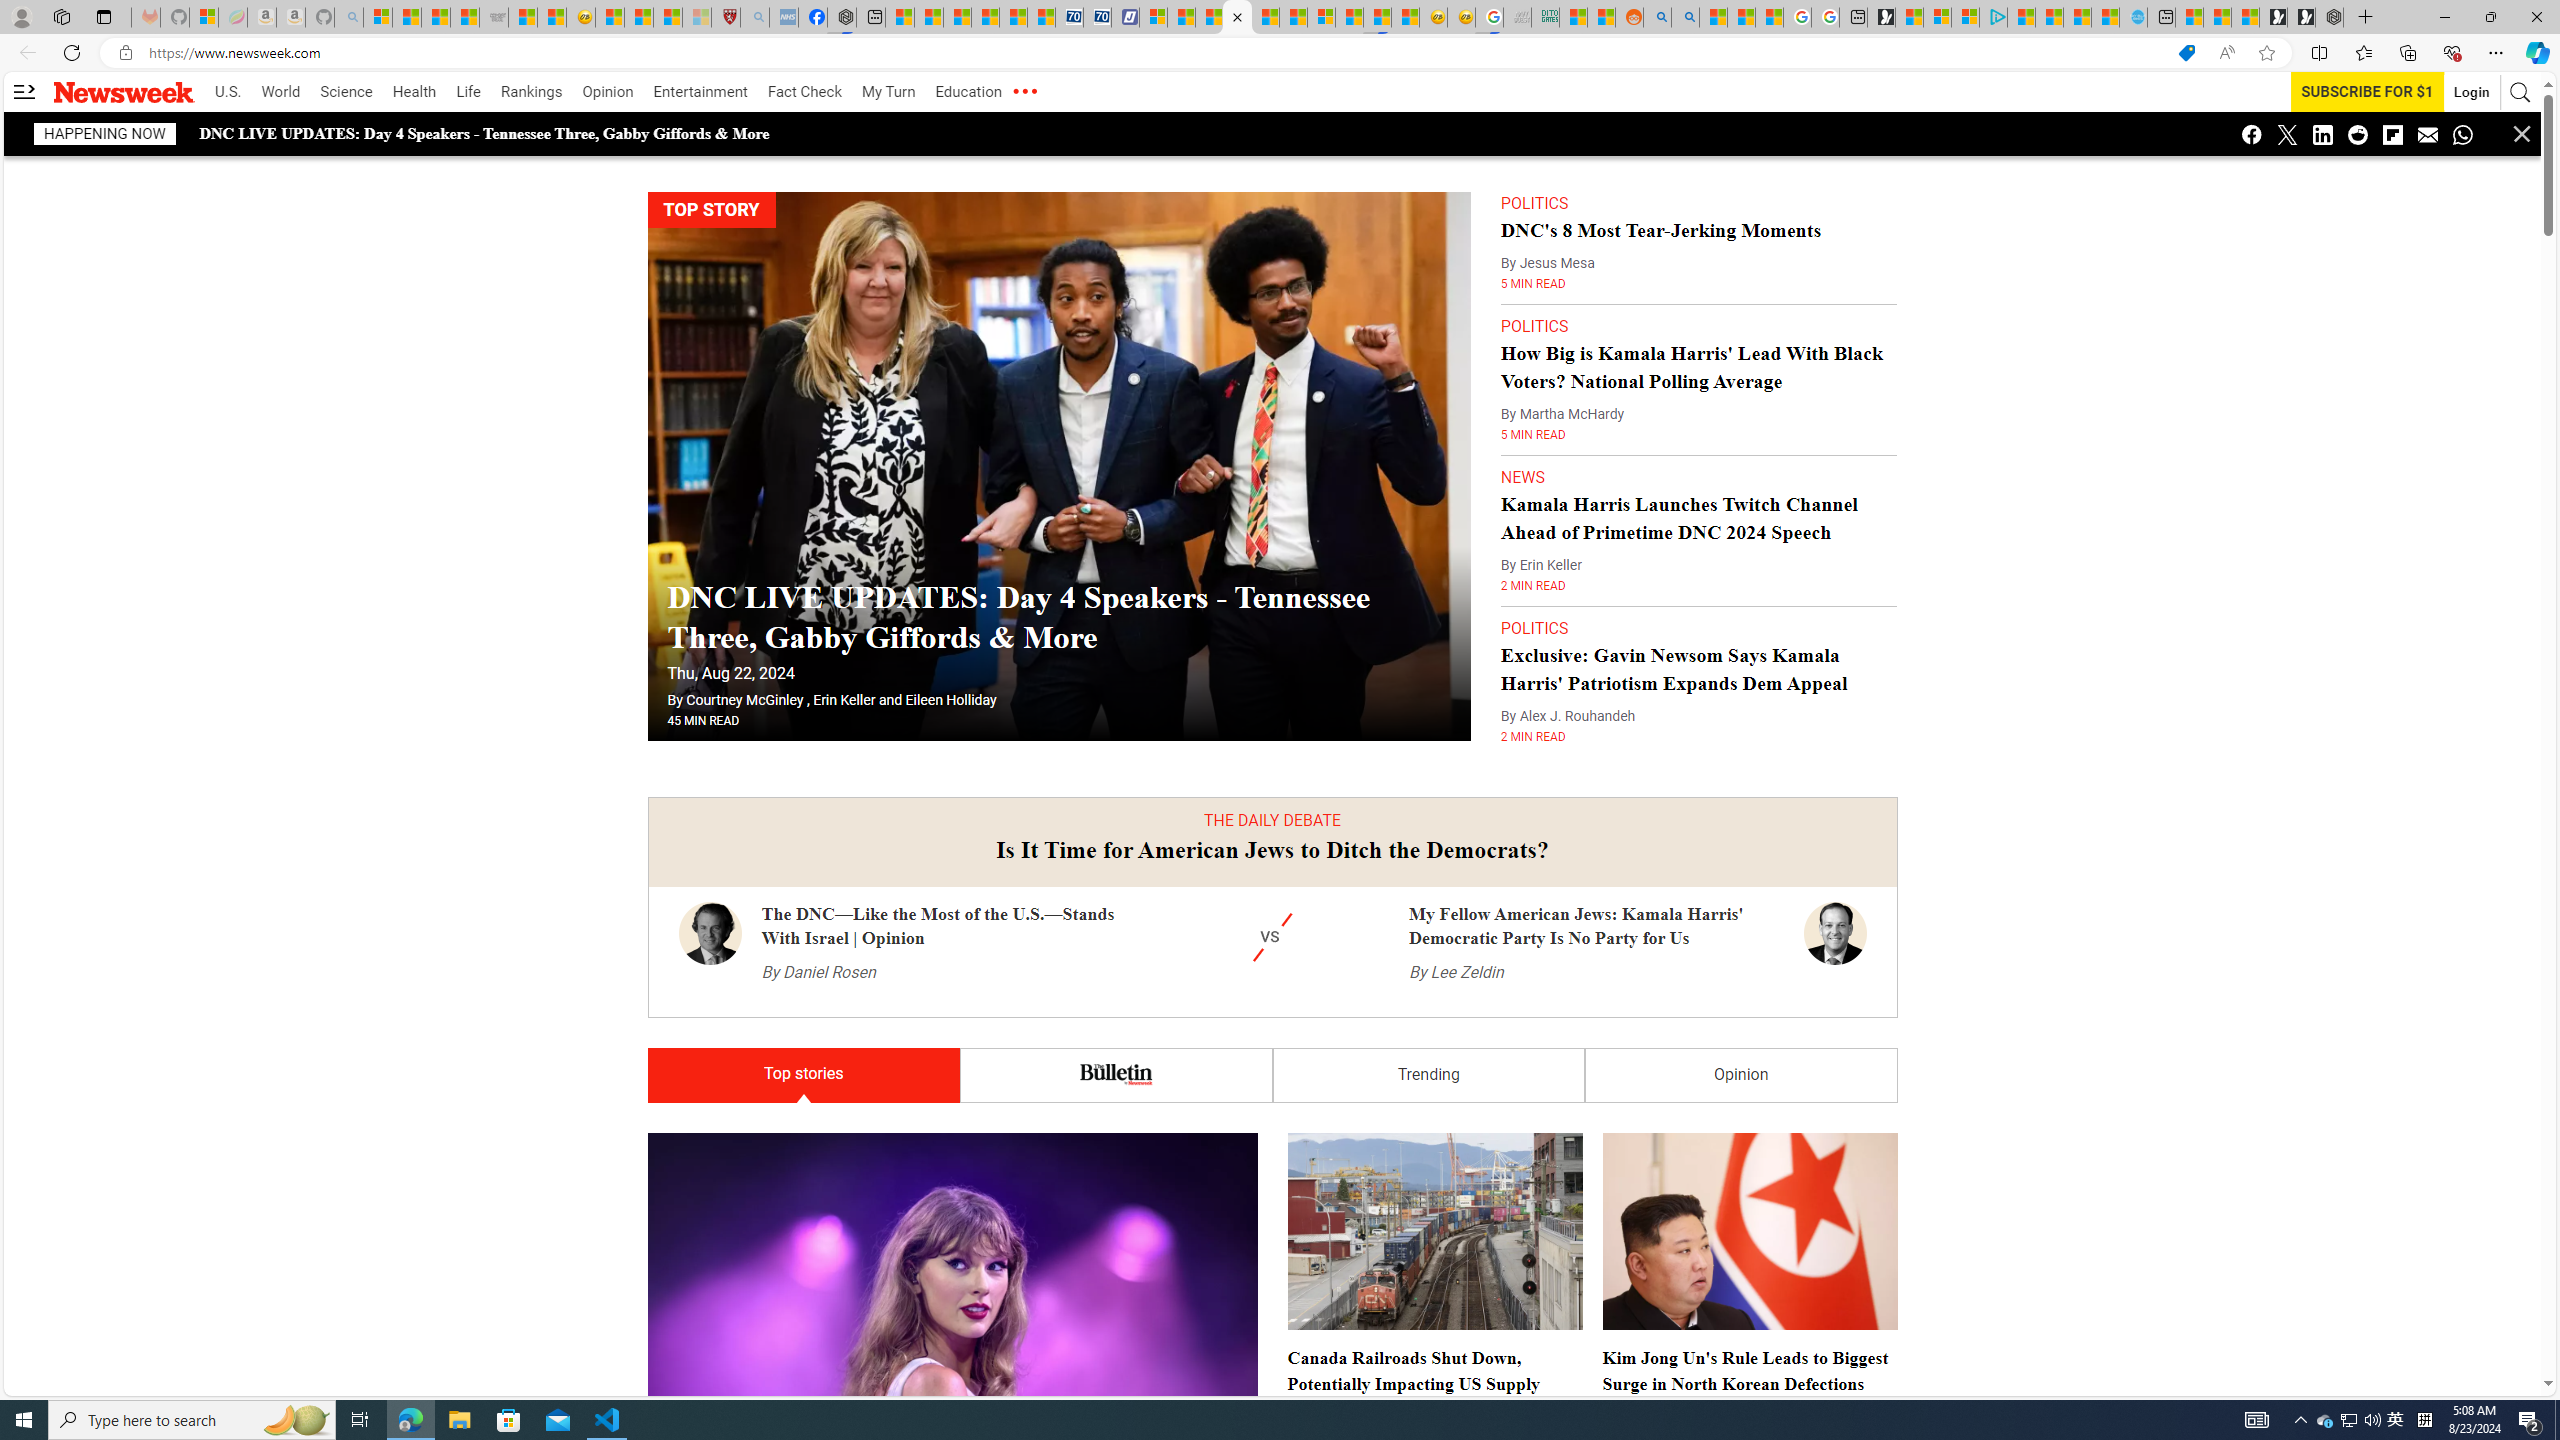 The height and width of the screenshot is (1440, 2560). Describe the element at coordinates (804, 92) in the screenshot. I see `Fact Check` at that location.